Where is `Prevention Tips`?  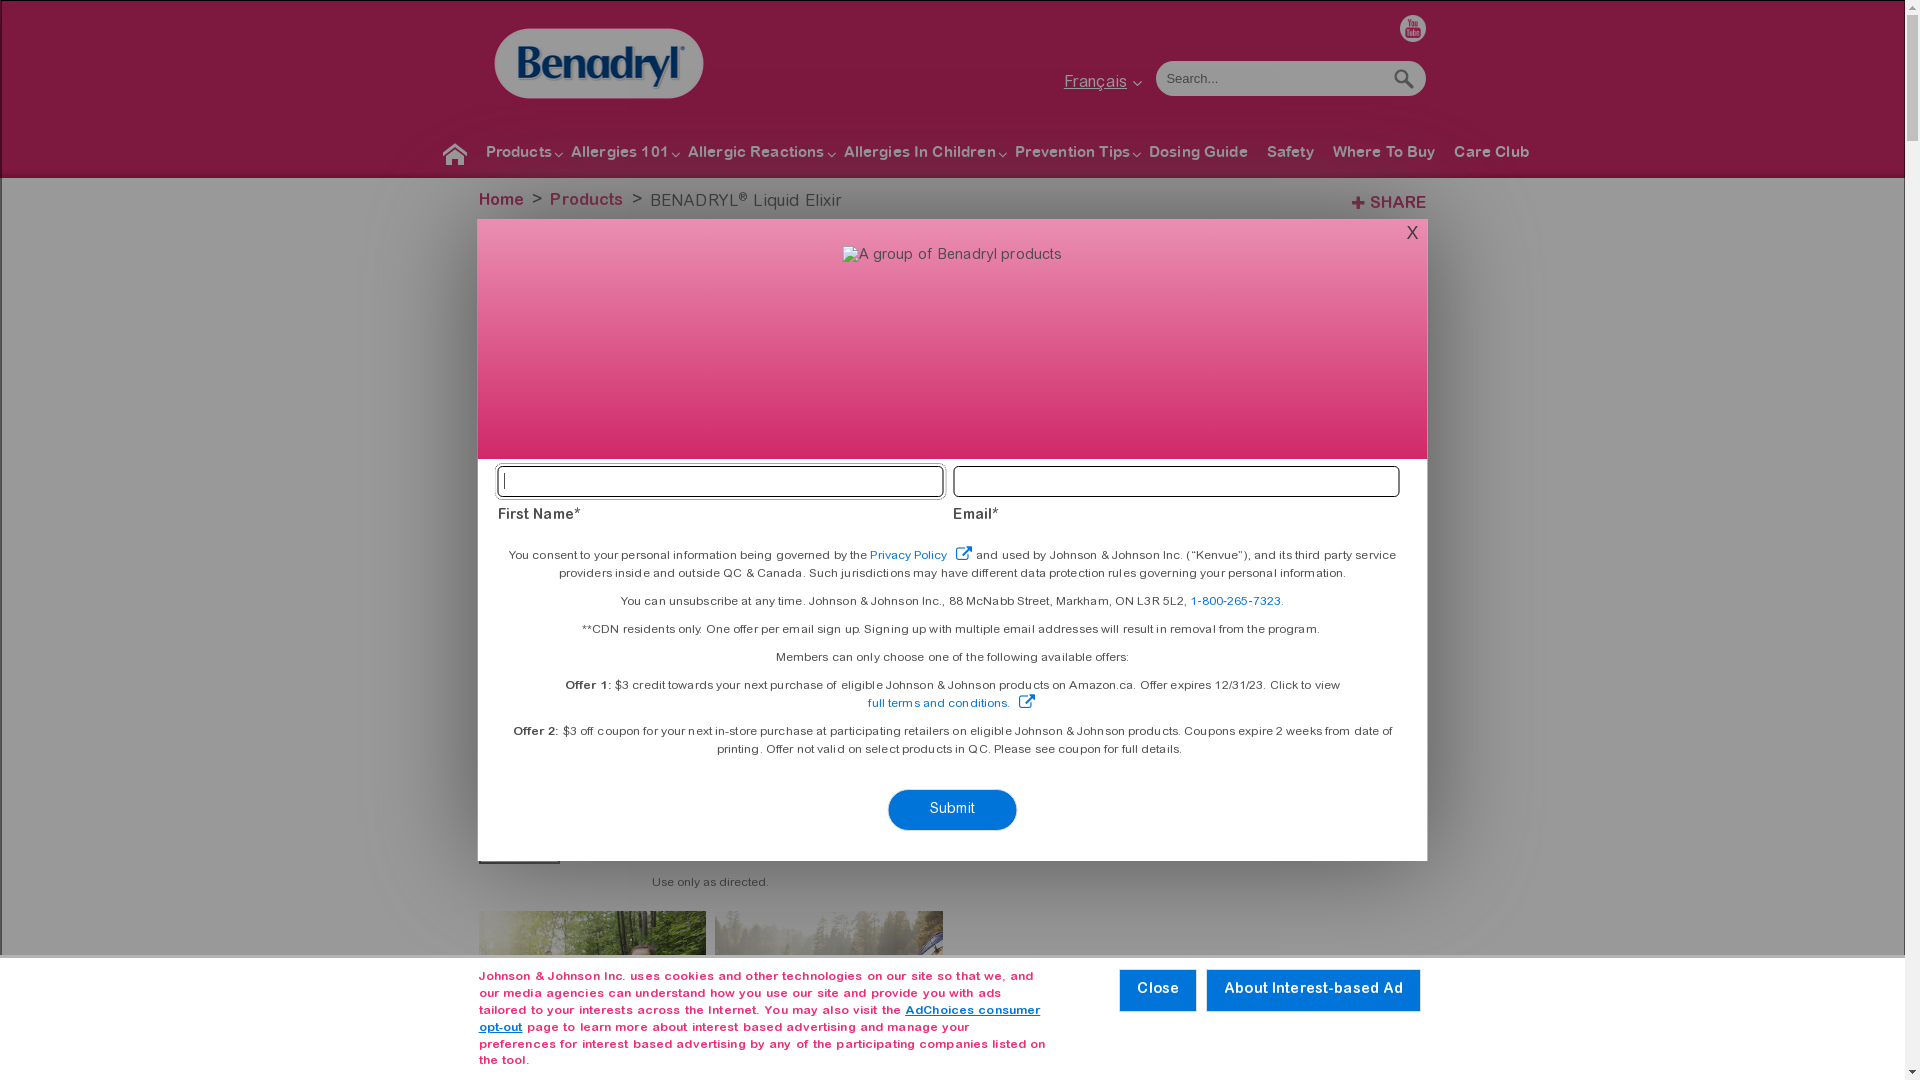
Prevention Tips is located at coordinates (1072, 156).